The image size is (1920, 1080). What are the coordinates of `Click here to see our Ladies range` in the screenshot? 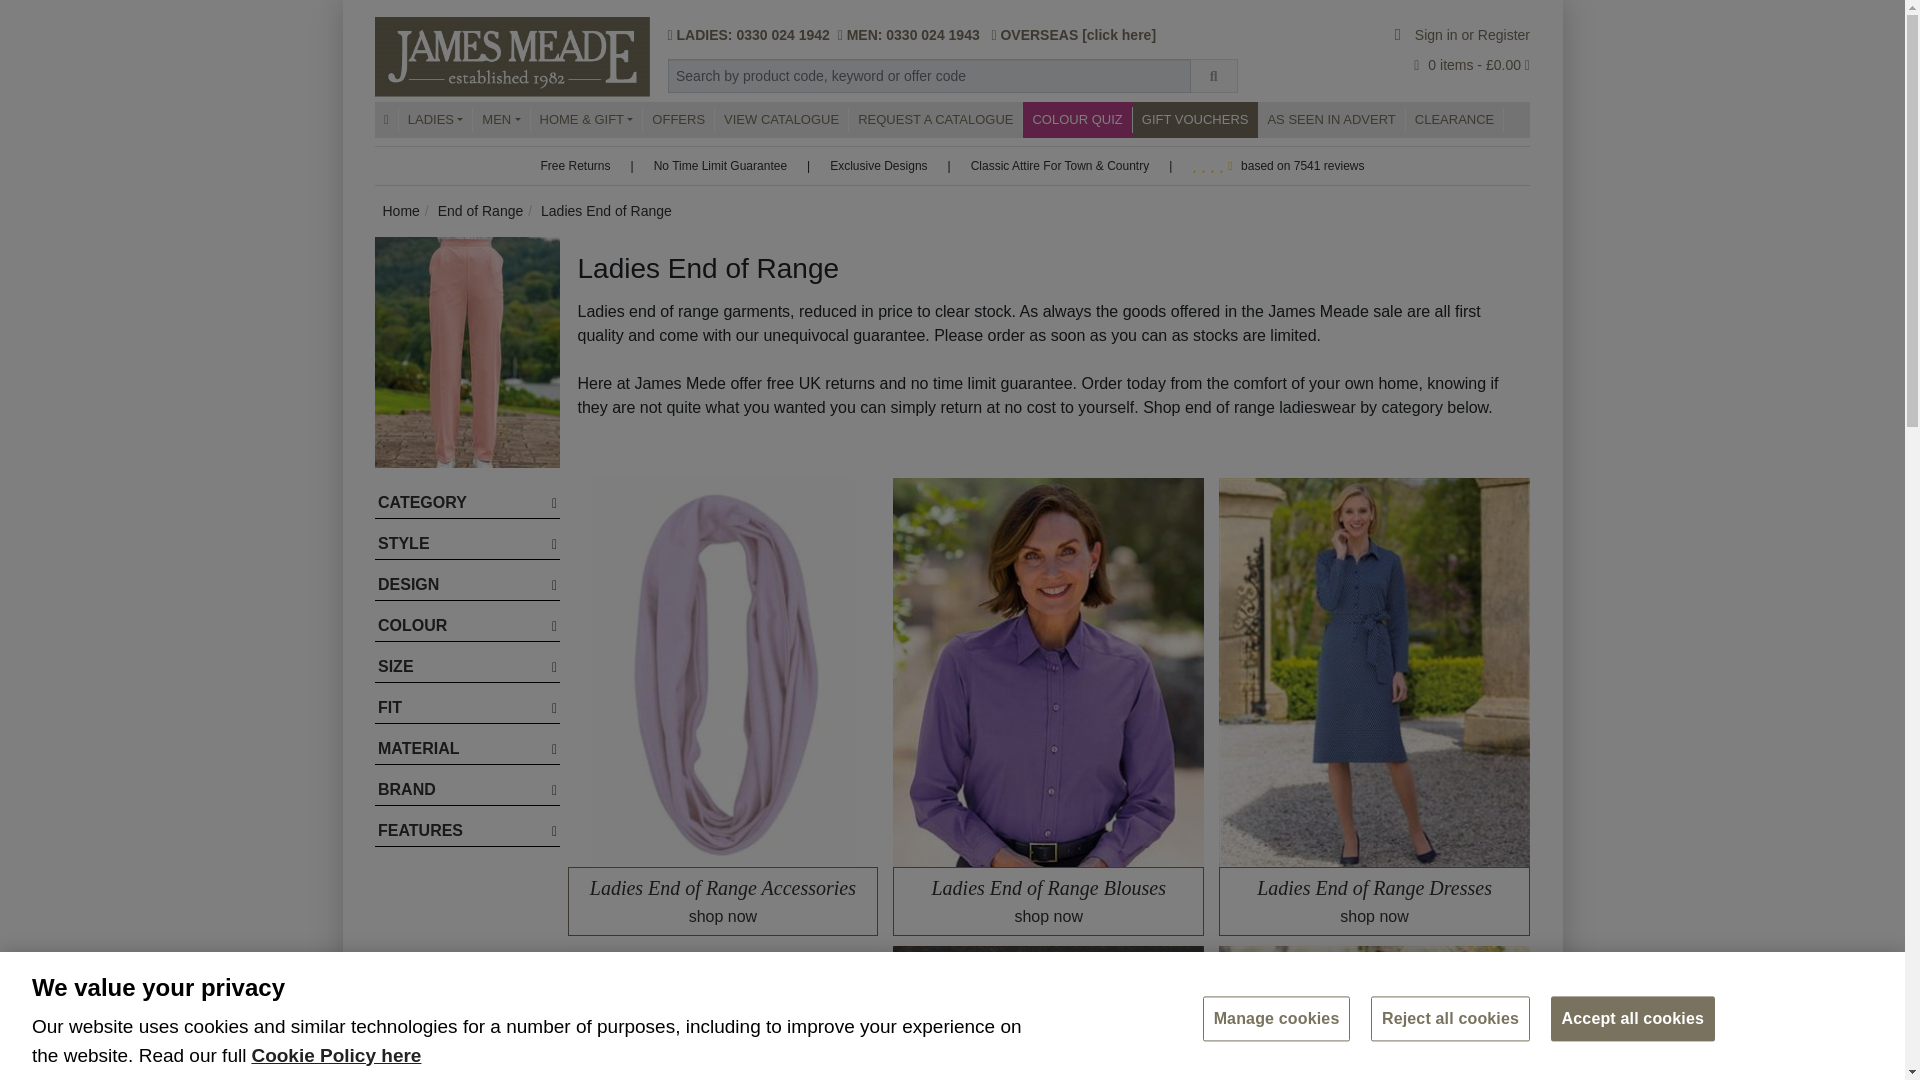 It's located at (436, 119).